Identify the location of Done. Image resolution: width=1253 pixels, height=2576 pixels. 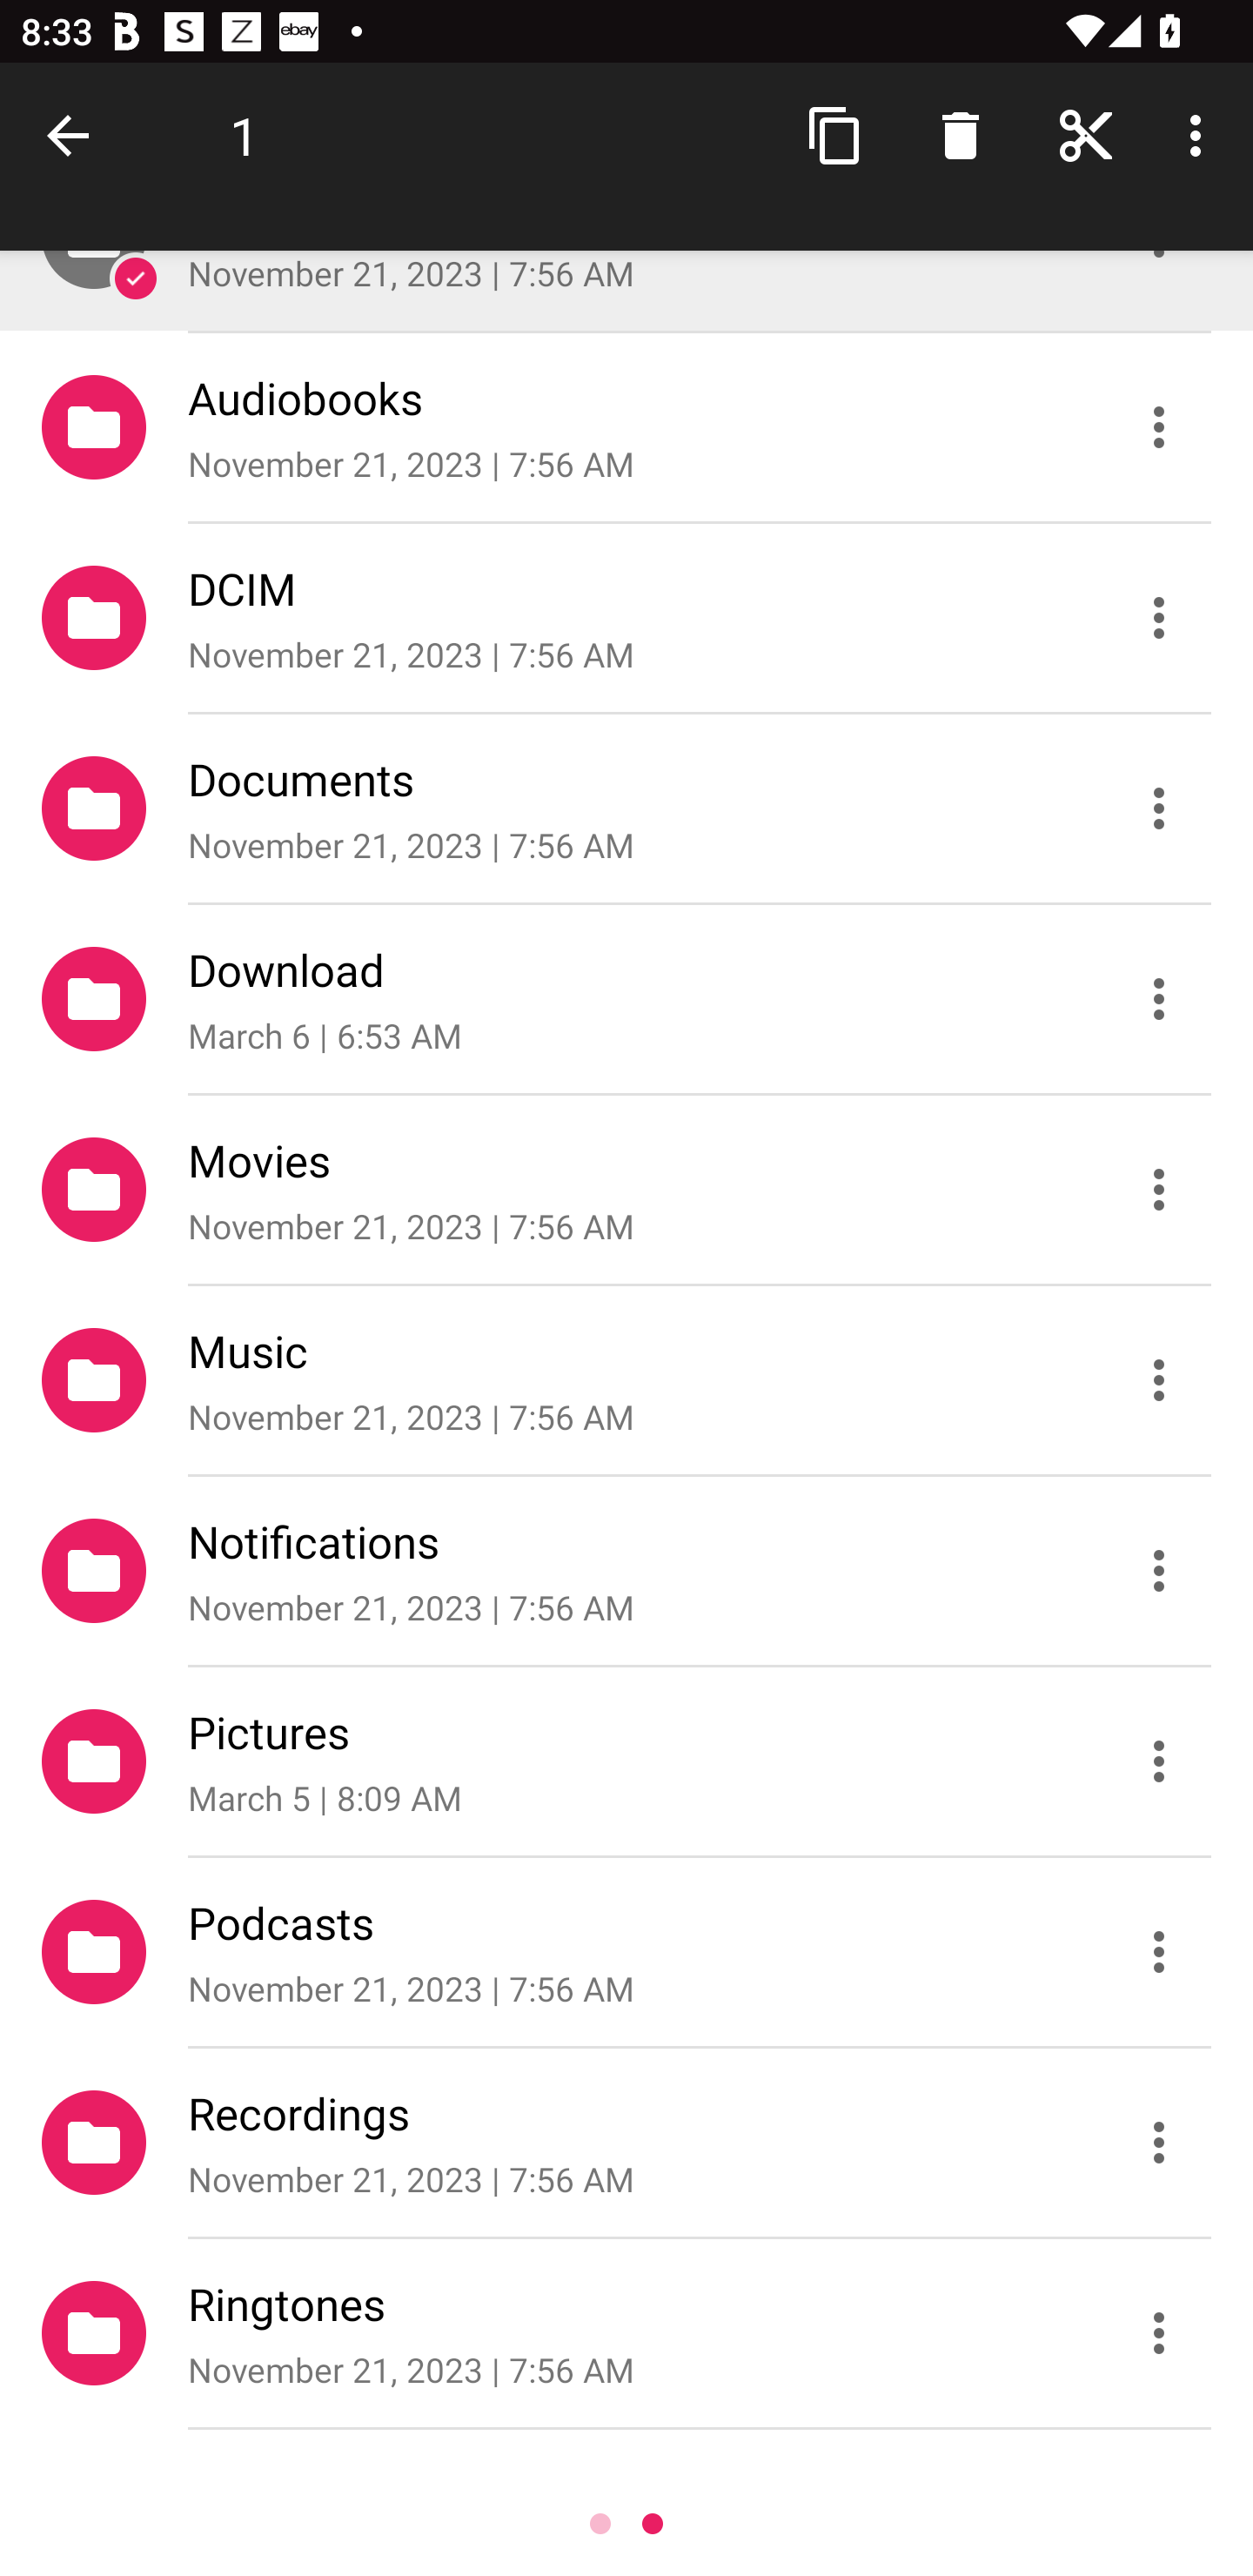
(73, 134).